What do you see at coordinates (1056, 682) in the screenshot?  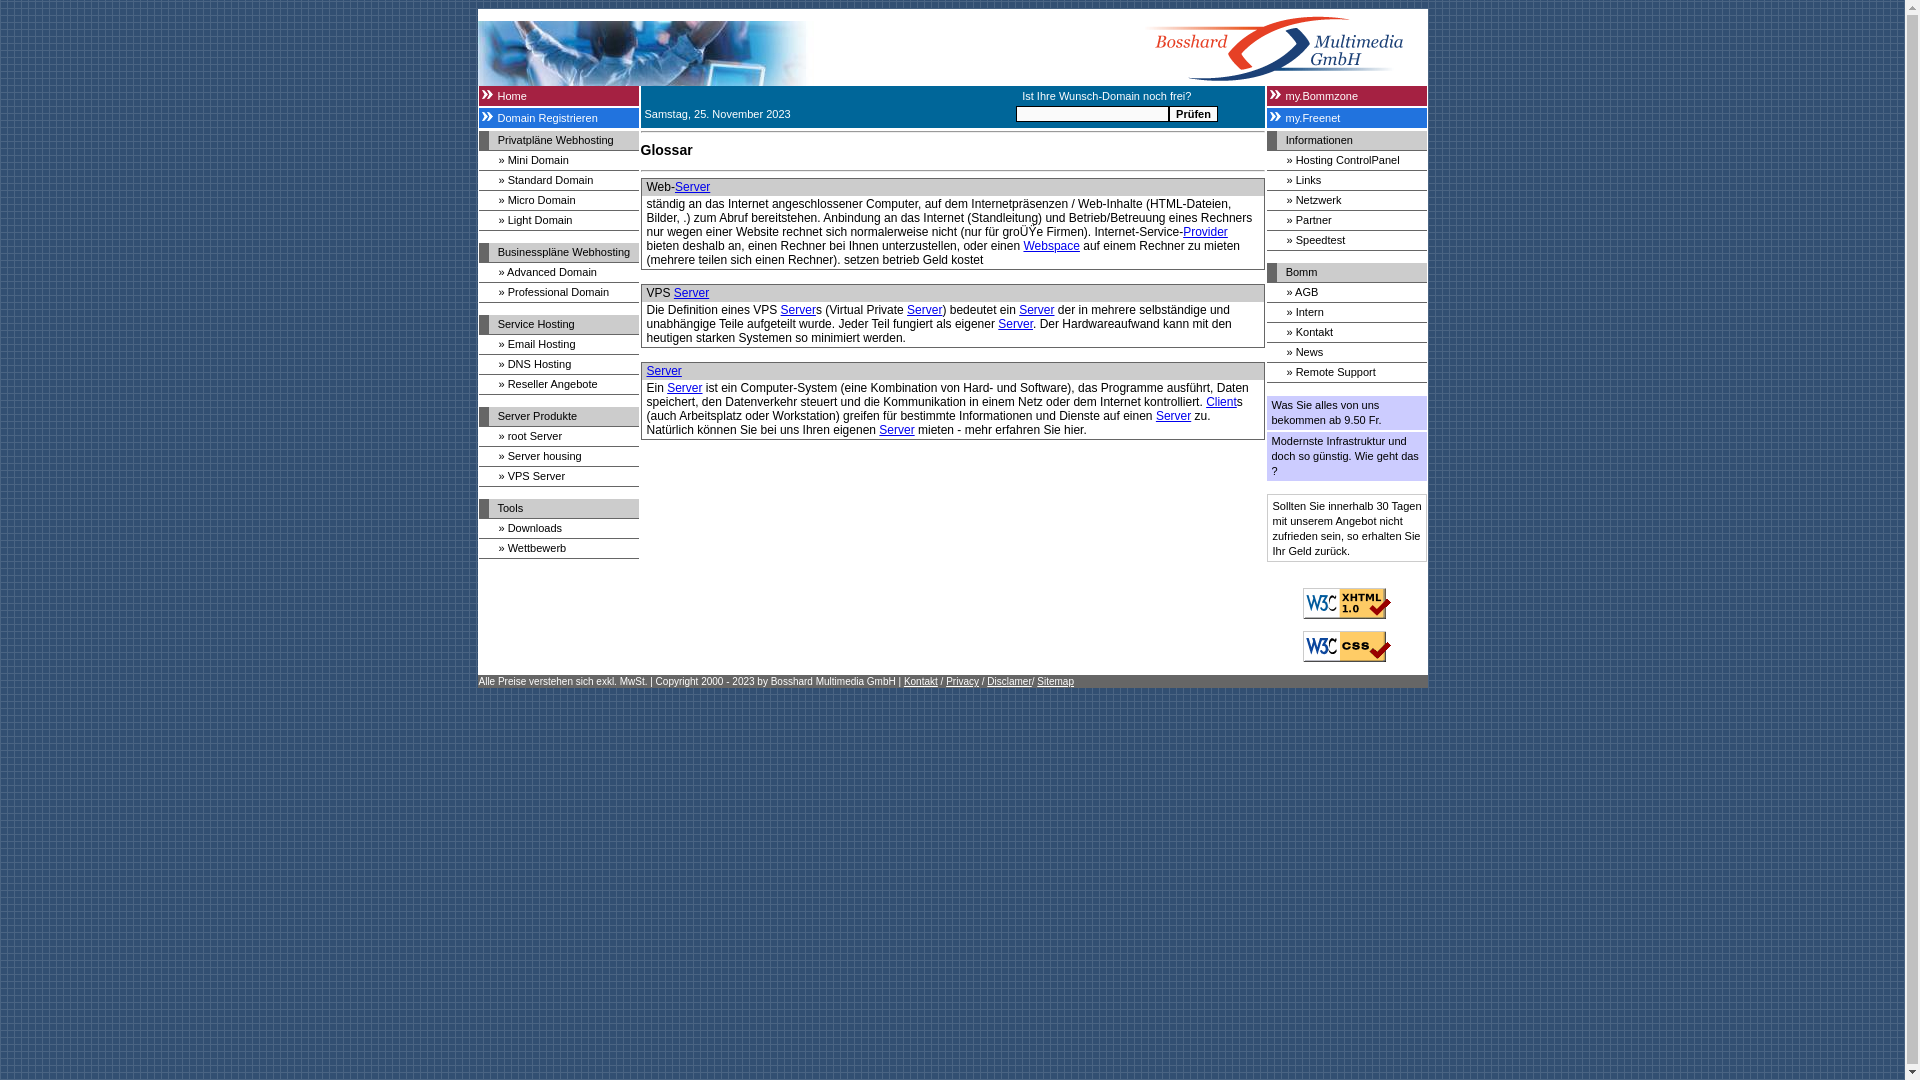 I see `Sitemap` at bounding box center [1056, 682].